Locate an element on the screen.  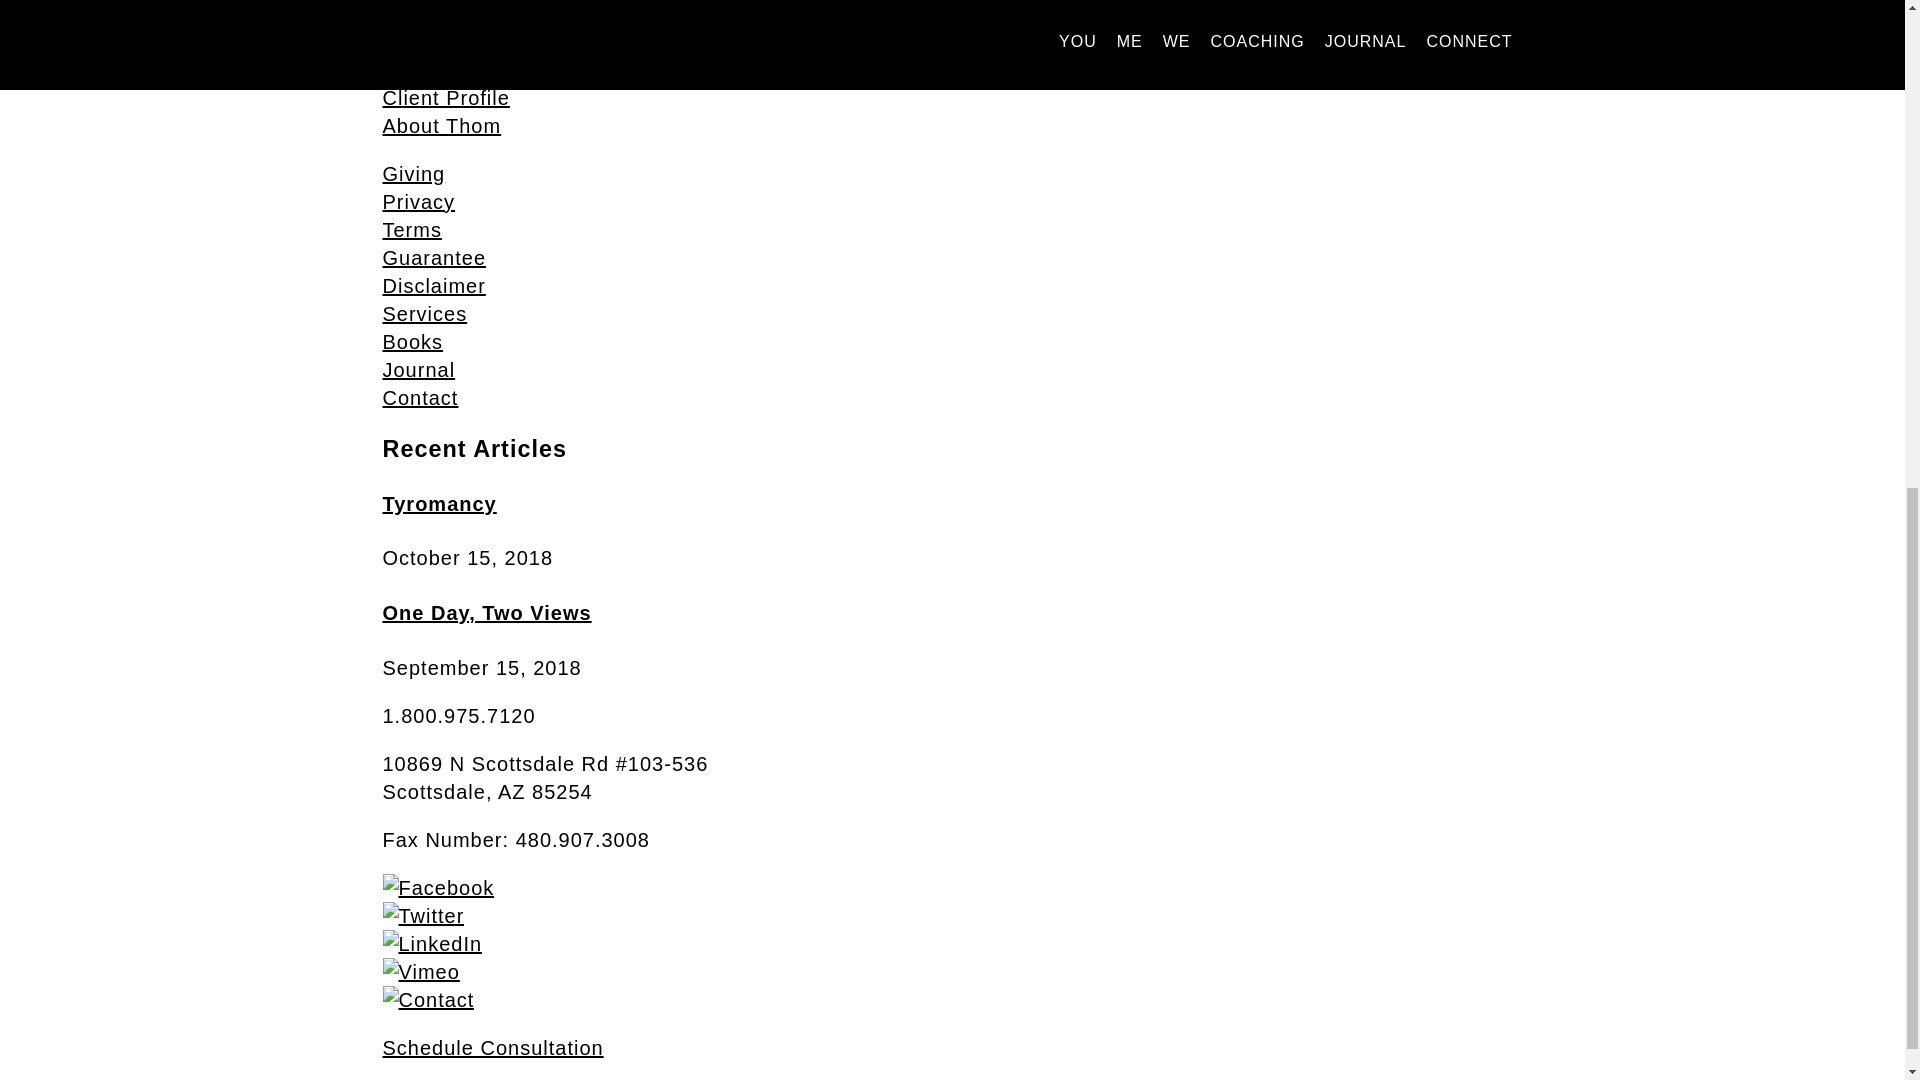
Guarantee is located at coordinates (434, 258).